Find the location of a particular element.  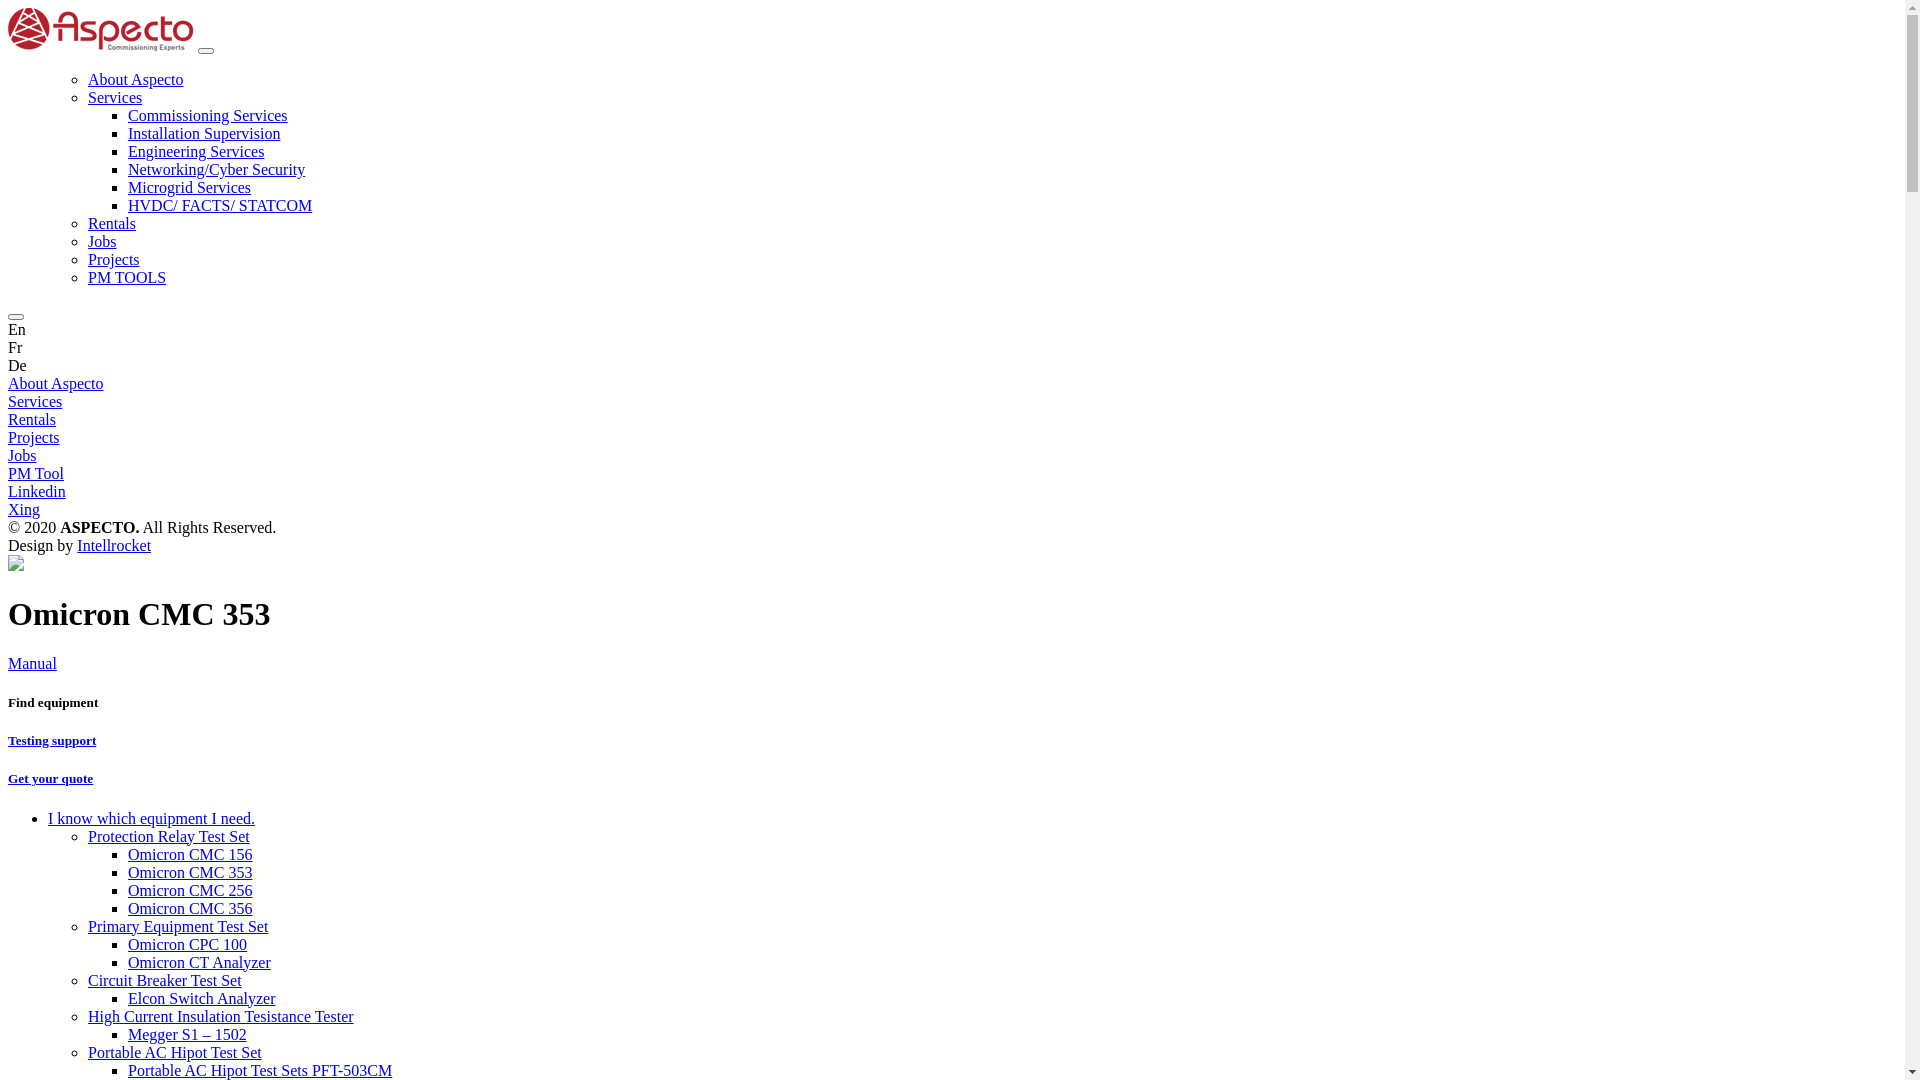

Elcon Switch Analyzer is located at coordinates (202, 998).